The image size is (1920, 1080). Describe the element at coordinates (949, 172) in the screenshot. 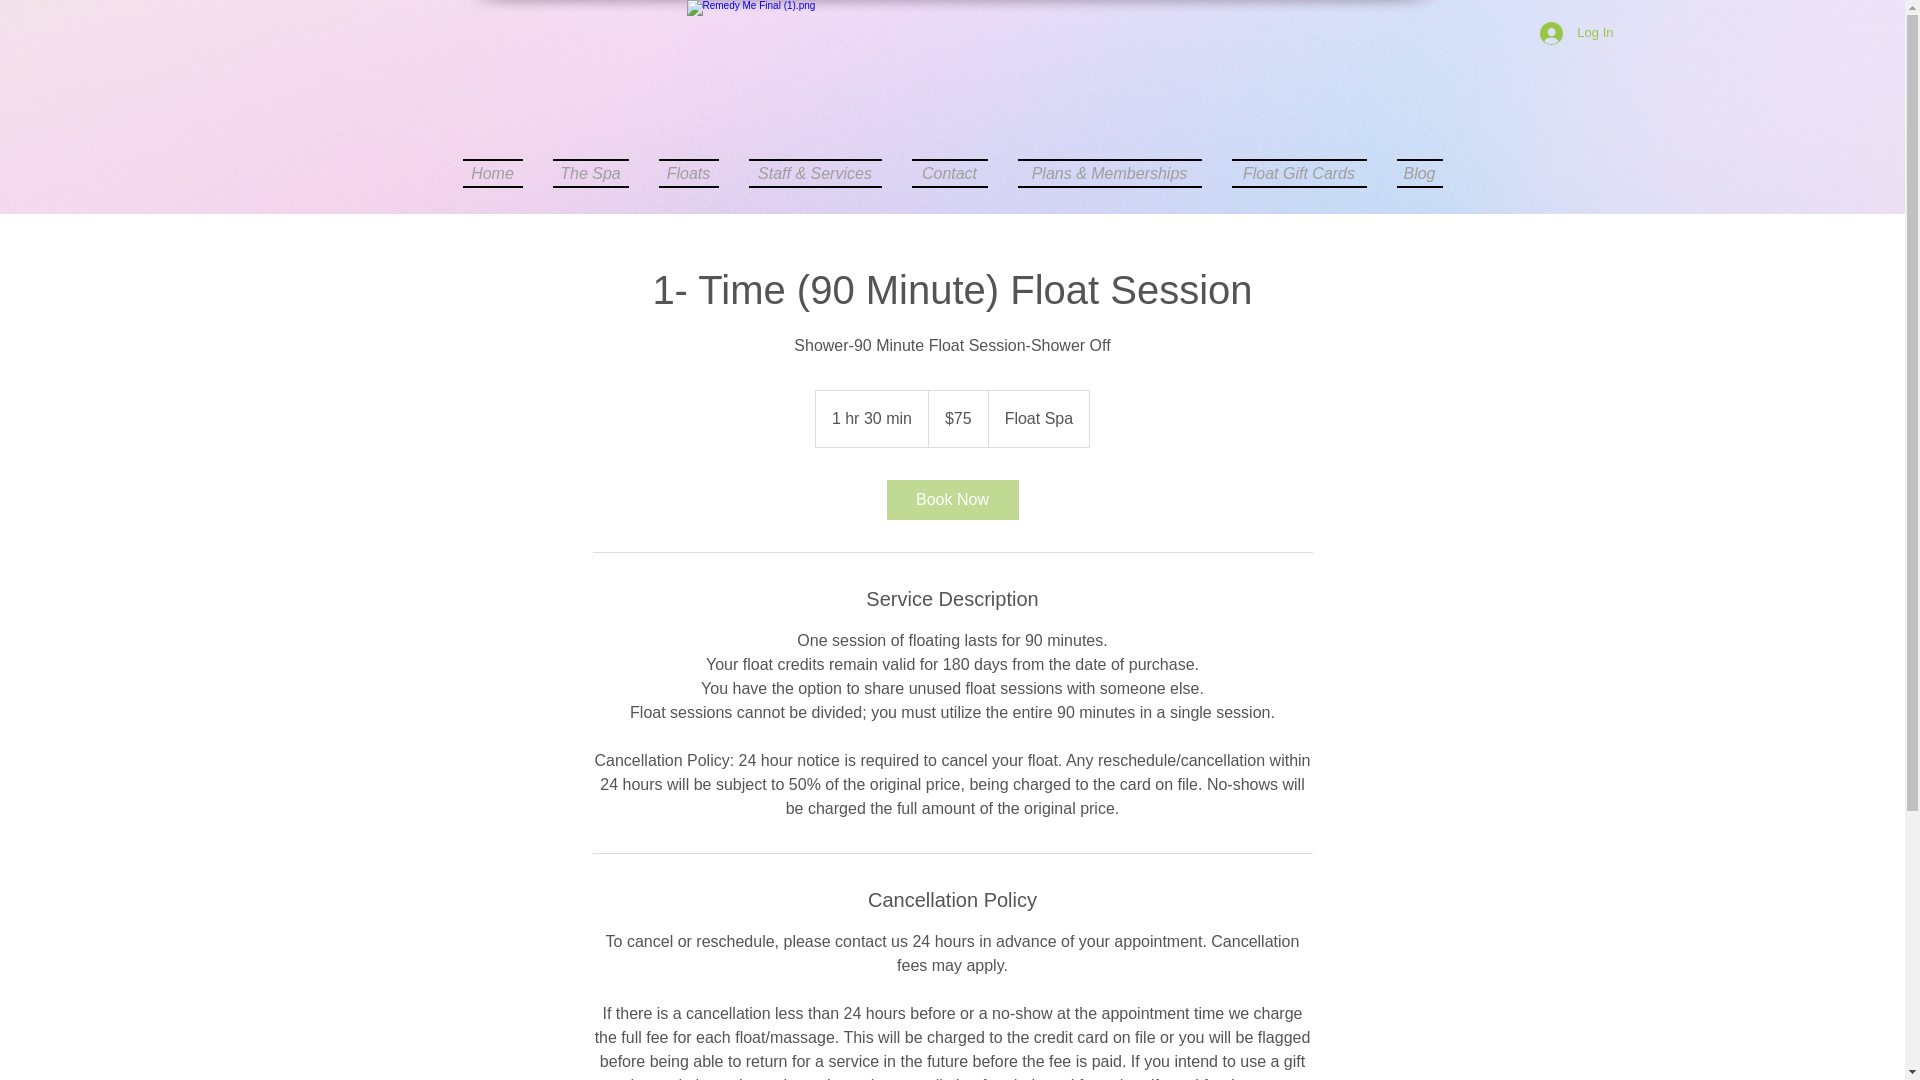

I see `Contact` at that location.